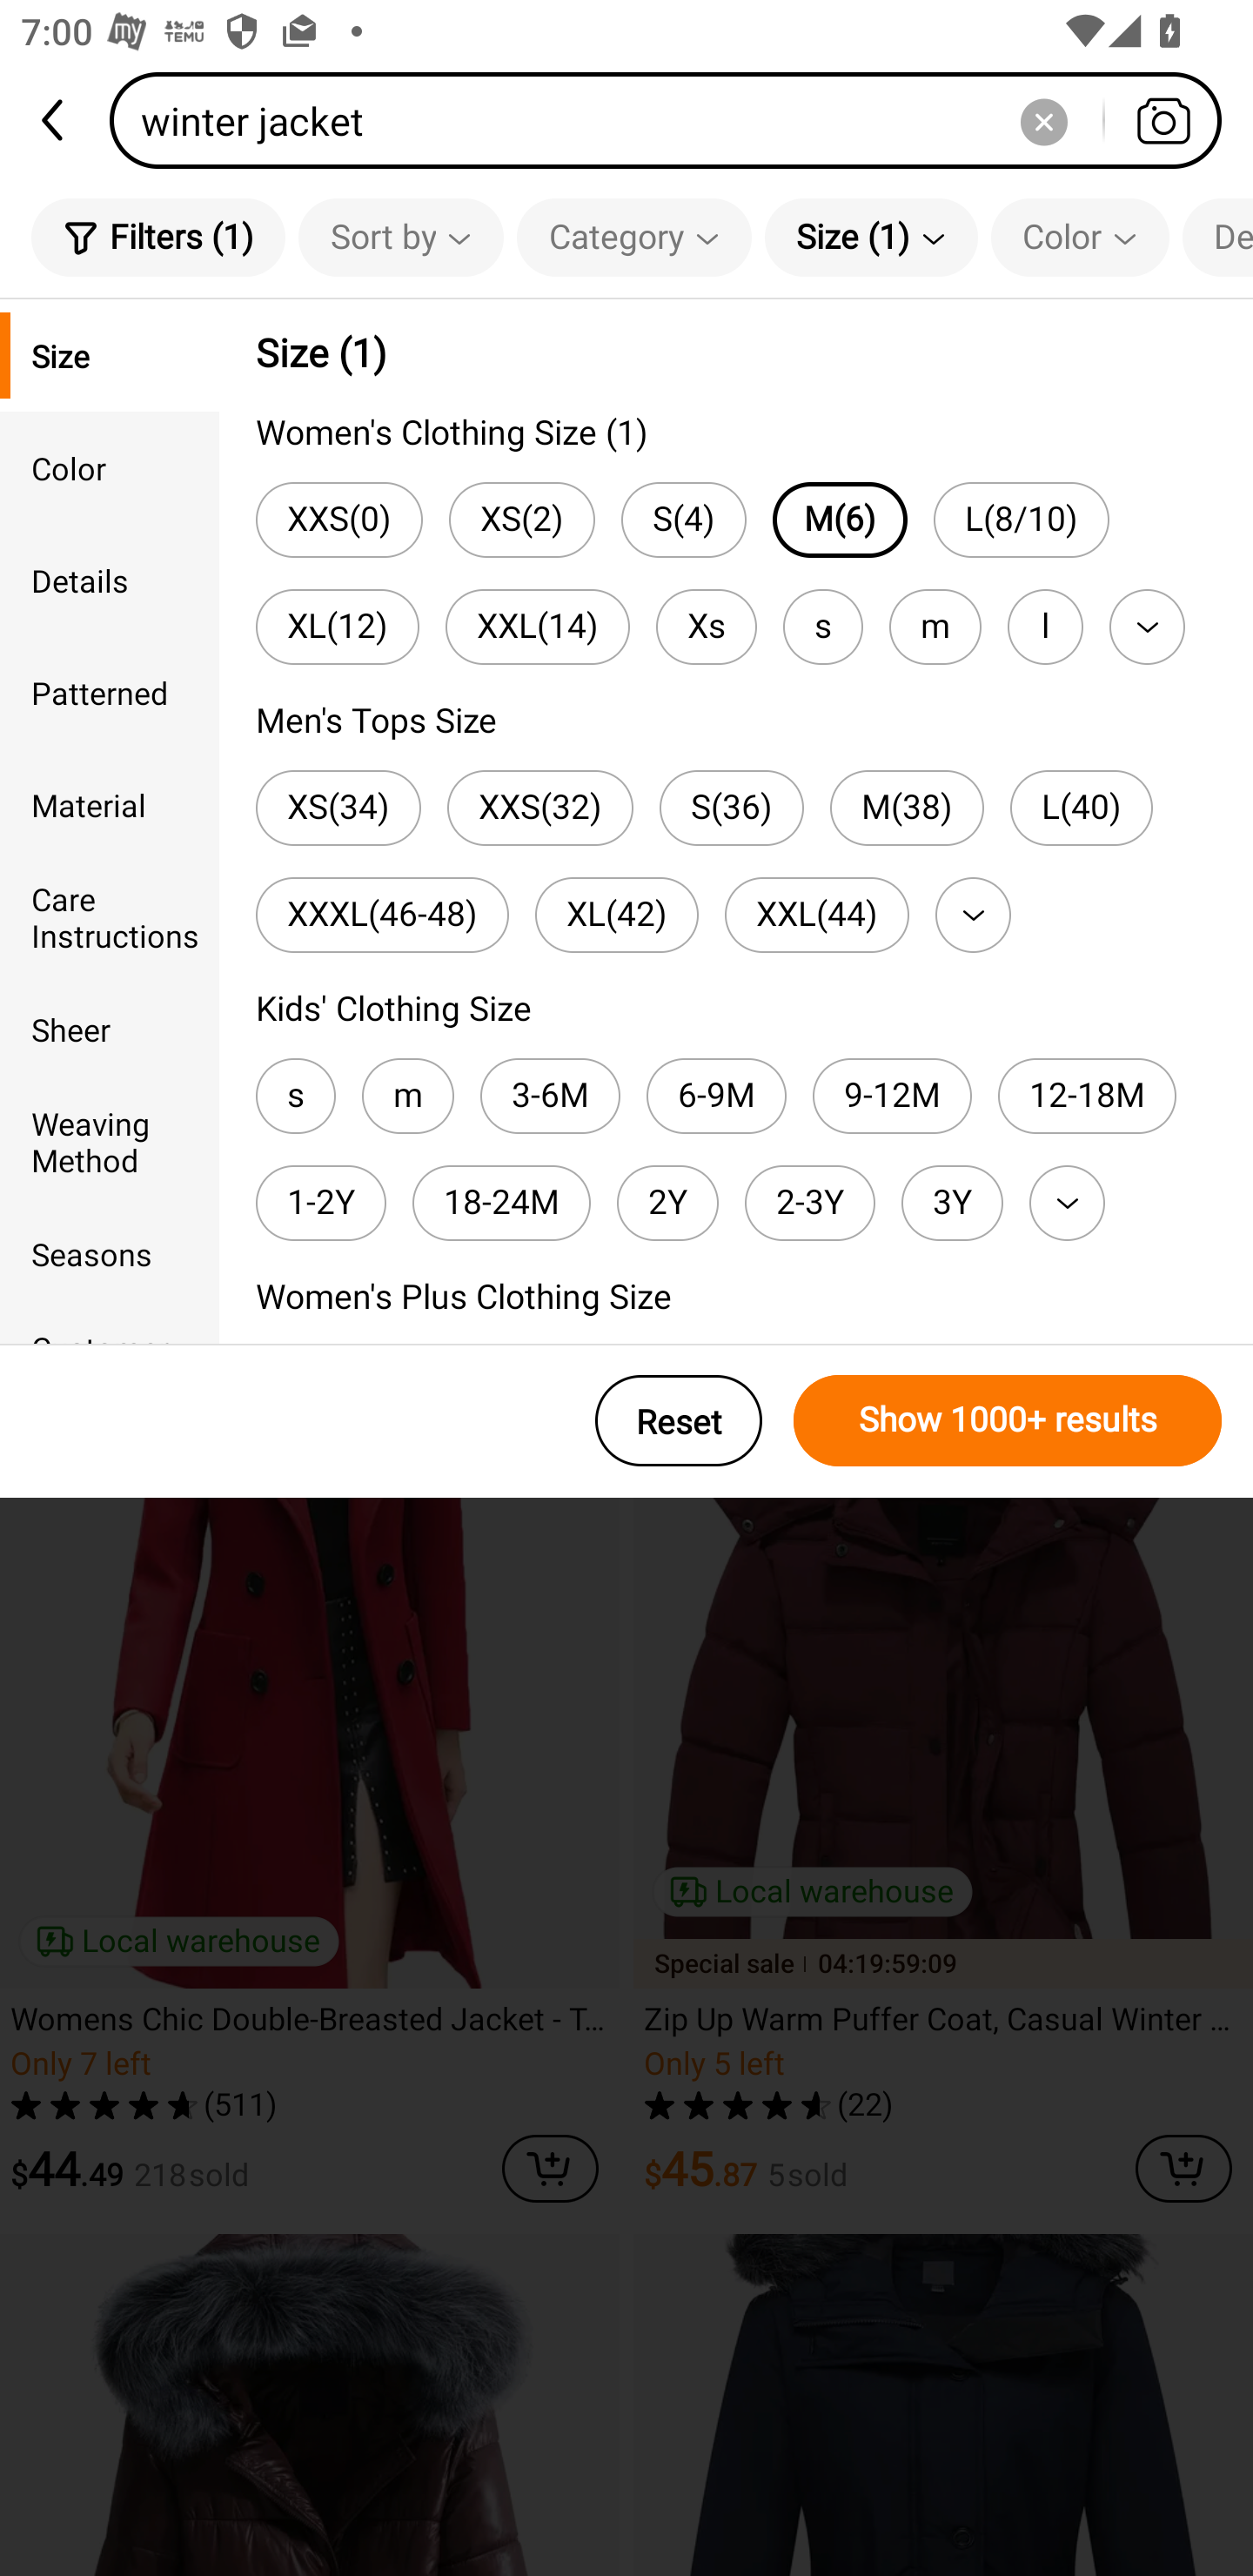 This screenshot has width=1253, height=2576. I want to click on S(4), so click(684, 520).